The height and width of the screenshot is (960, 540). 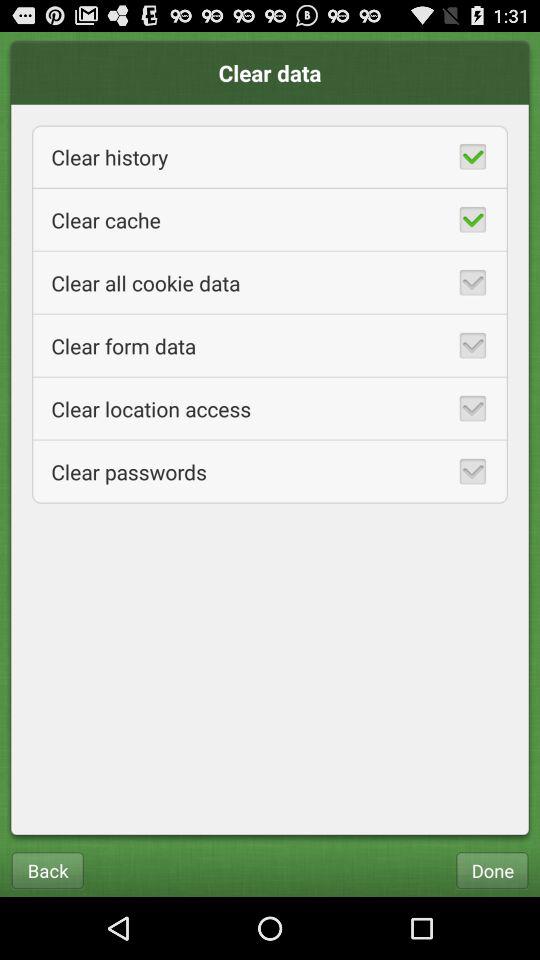 What do you see at coordinates (270, 408) in the screenshot?
I see `turn on icon below clear form data icon` at bounding box center [270, 408].